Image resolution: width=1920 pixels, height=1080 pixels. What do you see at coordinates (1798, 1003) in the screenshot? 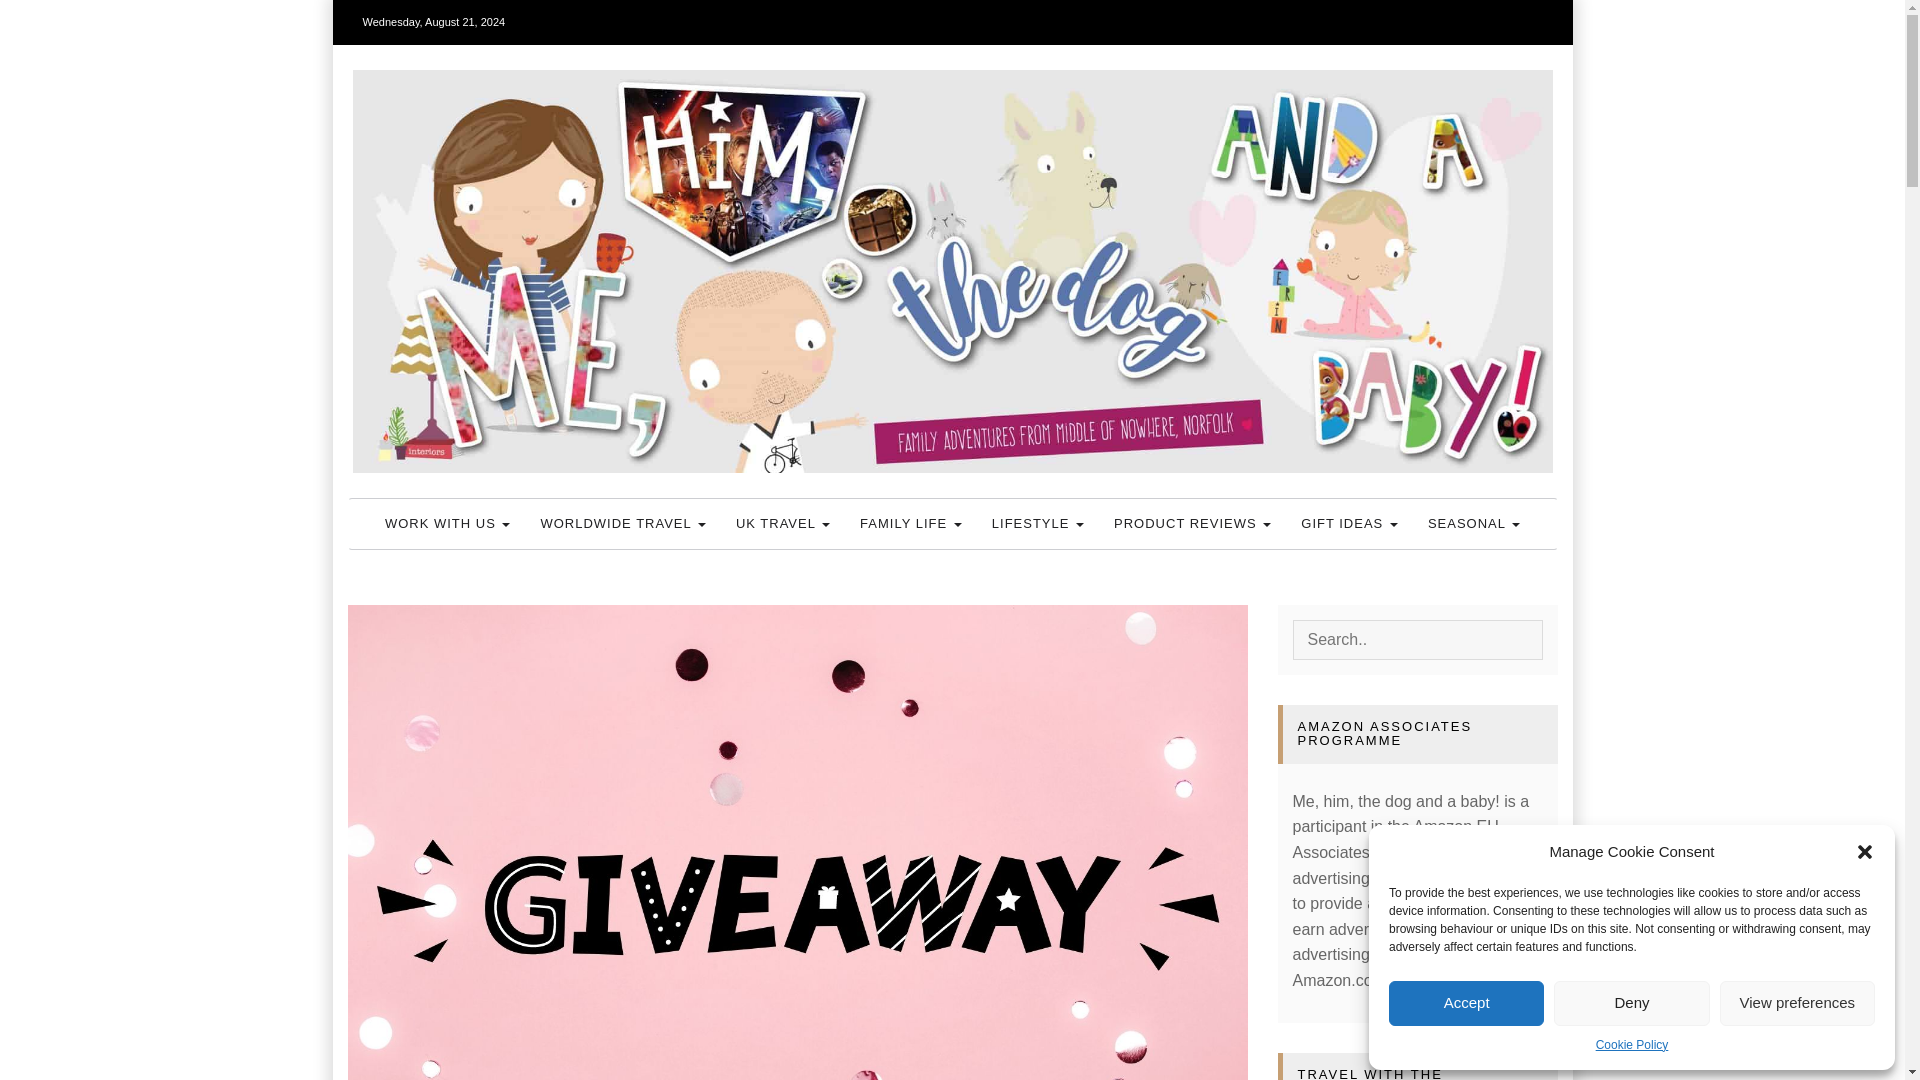
I see `View preferences` at bounding box center [1798, 1003].